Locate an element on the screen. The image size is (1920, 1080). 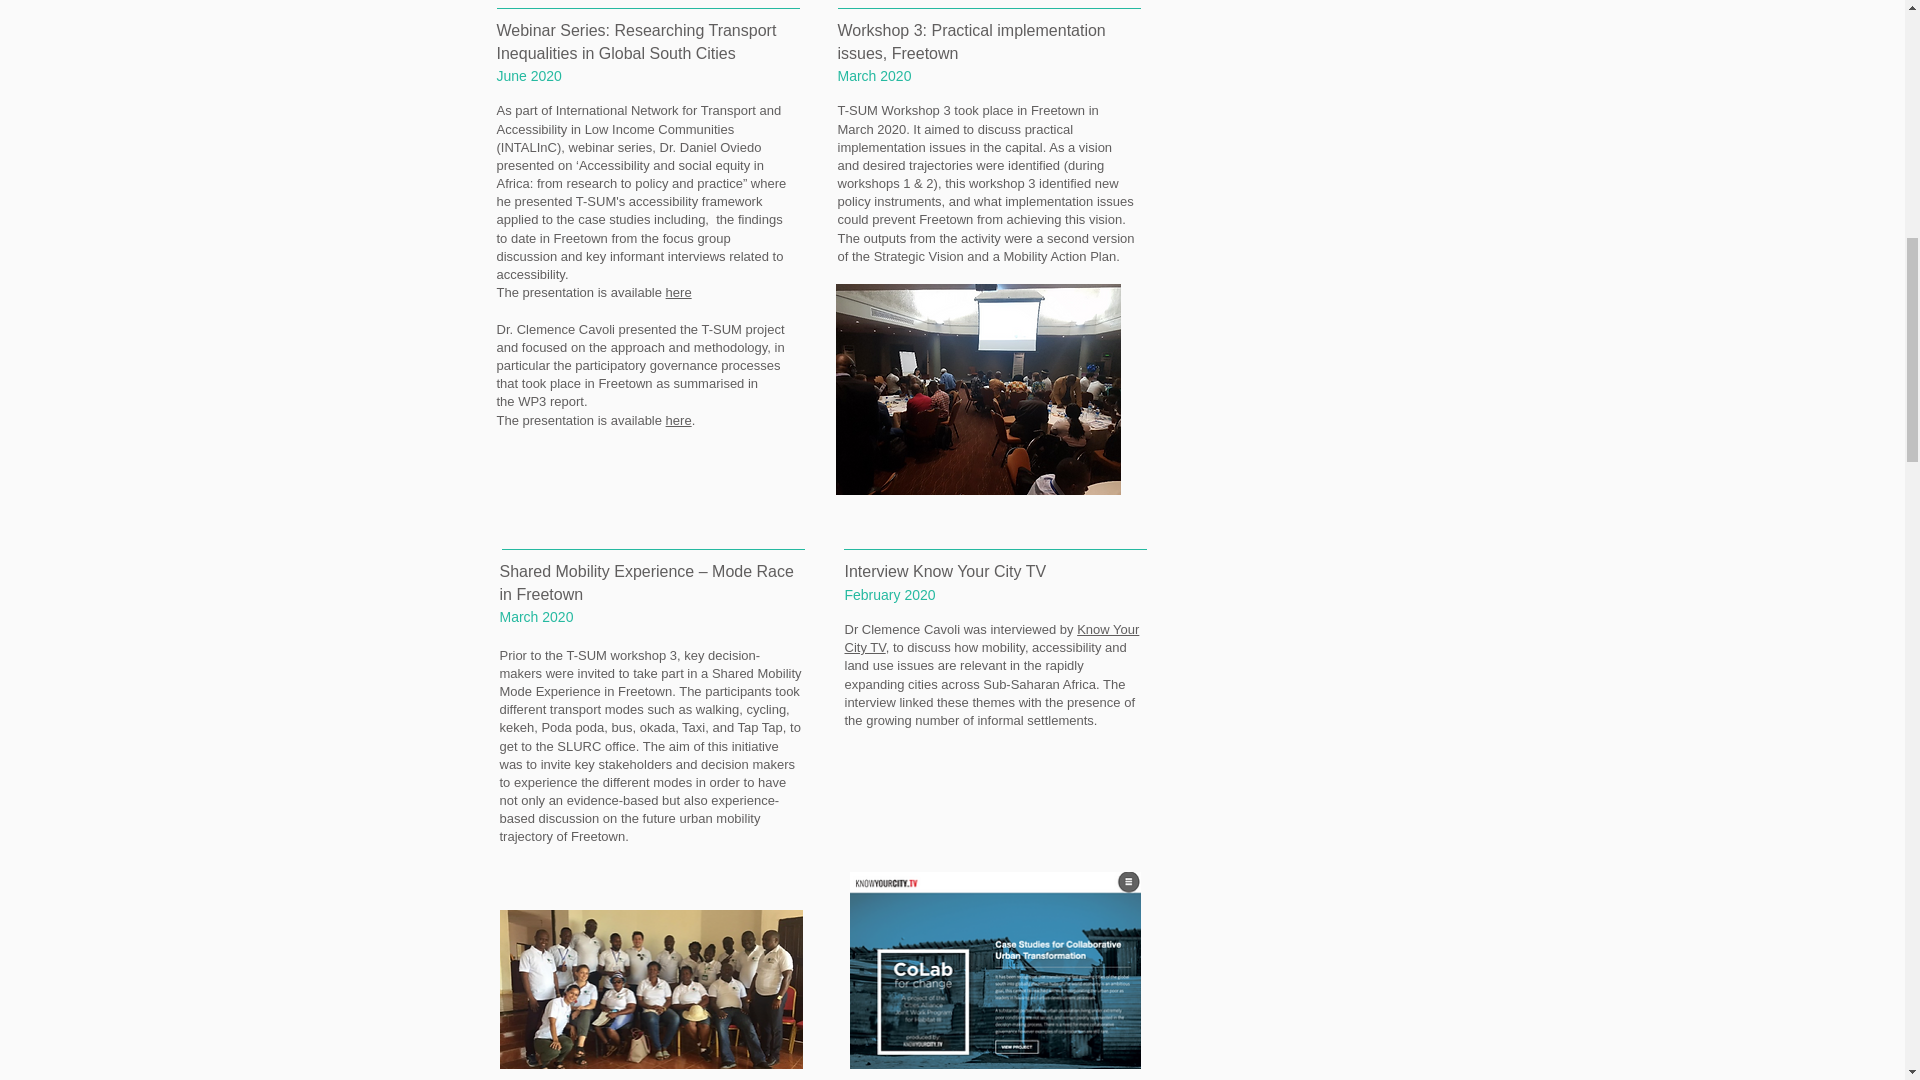
here is located at coordinates (678, 420).